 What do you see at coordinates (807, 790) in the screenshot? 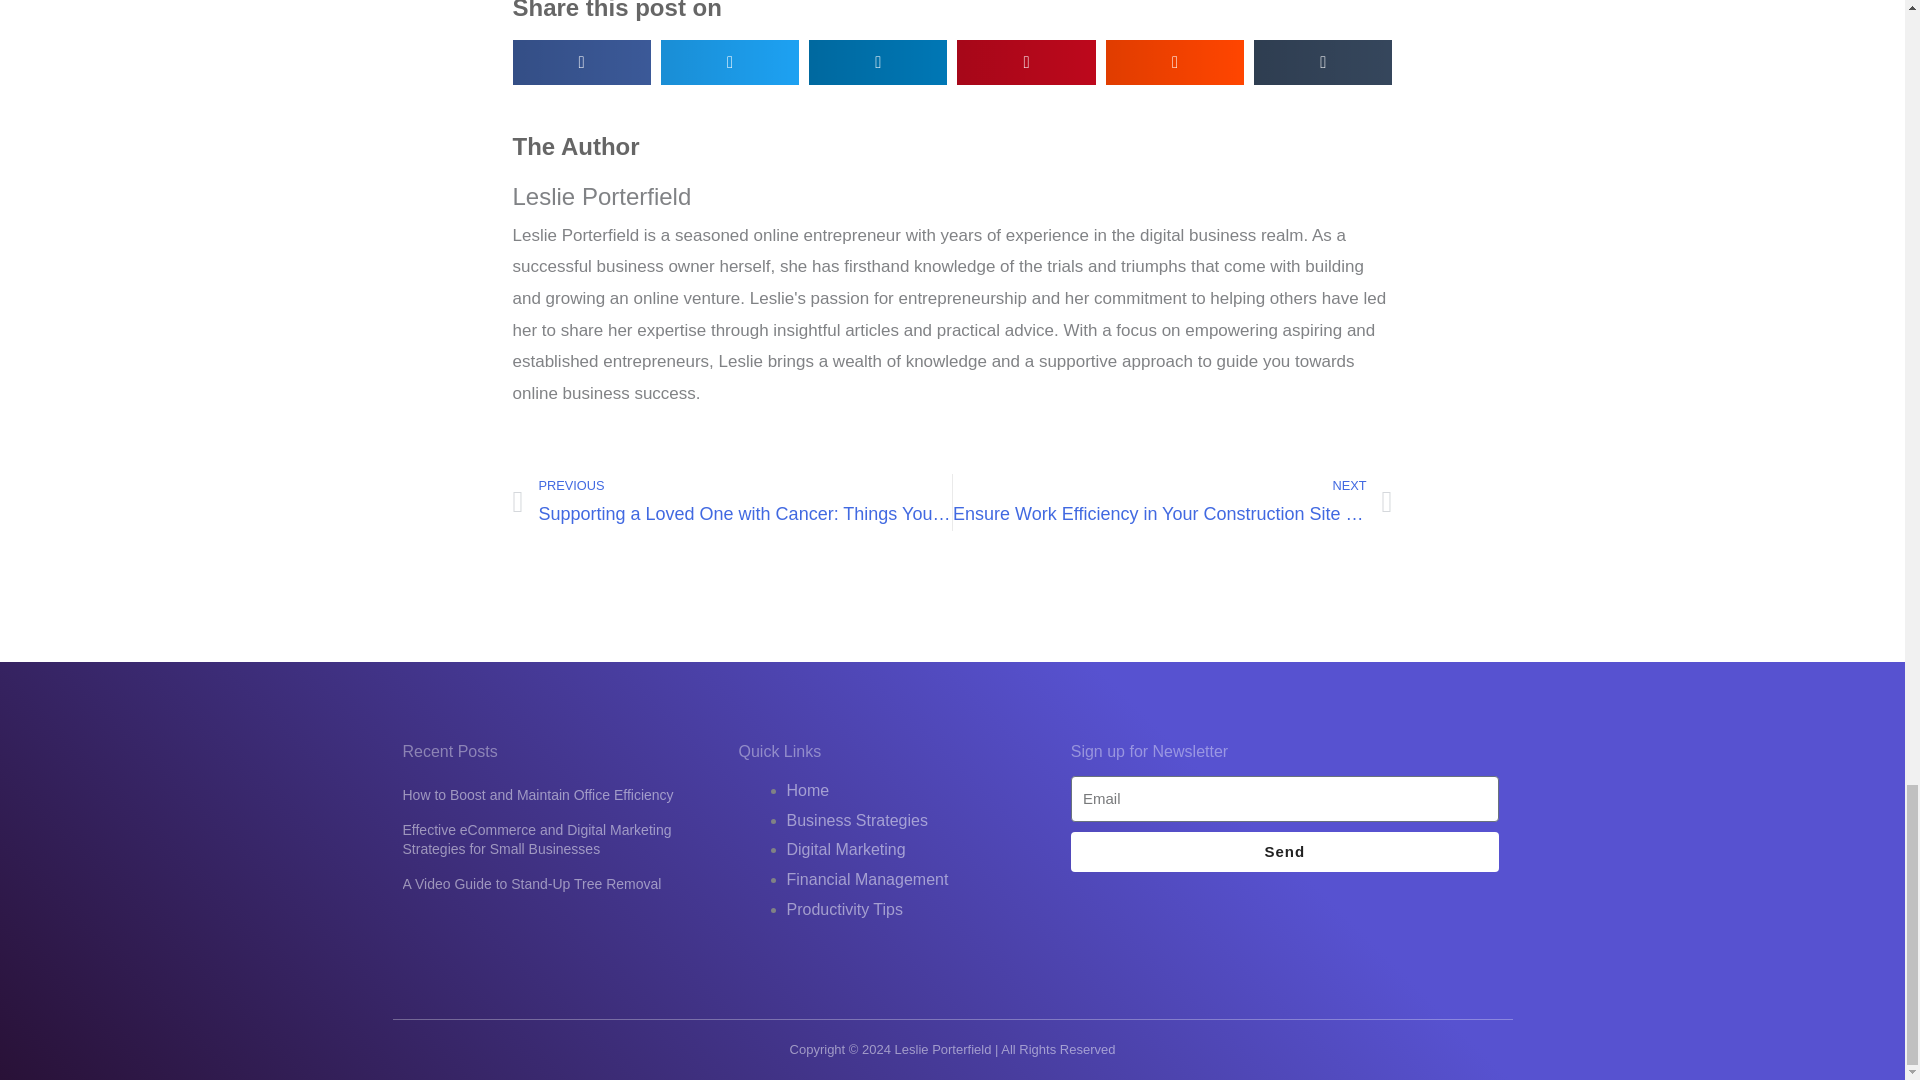
I see `Home` at bounding box center [807, 790].